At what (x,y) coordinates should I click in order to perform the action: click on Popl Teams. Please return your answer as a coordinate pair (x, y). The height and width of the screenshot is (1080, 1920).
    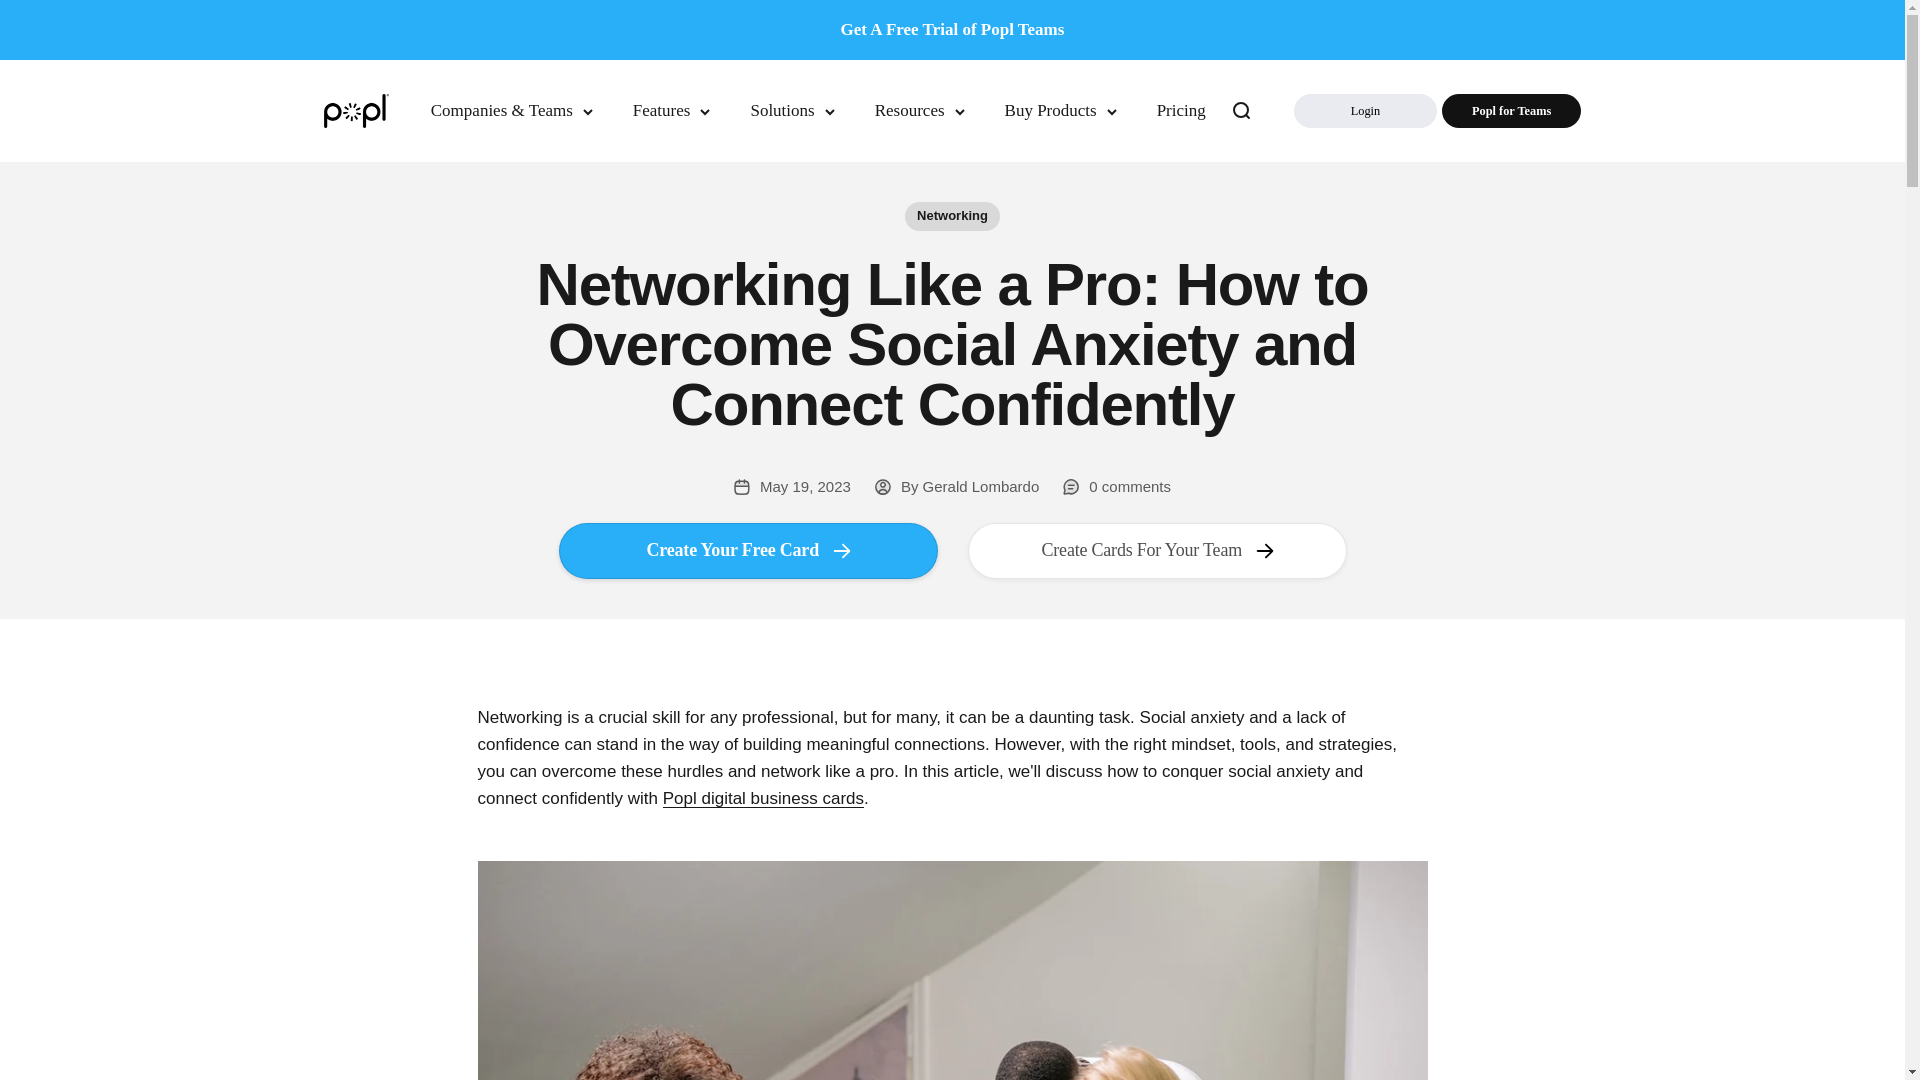
    Looking at the image, I should click on (1510, 110).